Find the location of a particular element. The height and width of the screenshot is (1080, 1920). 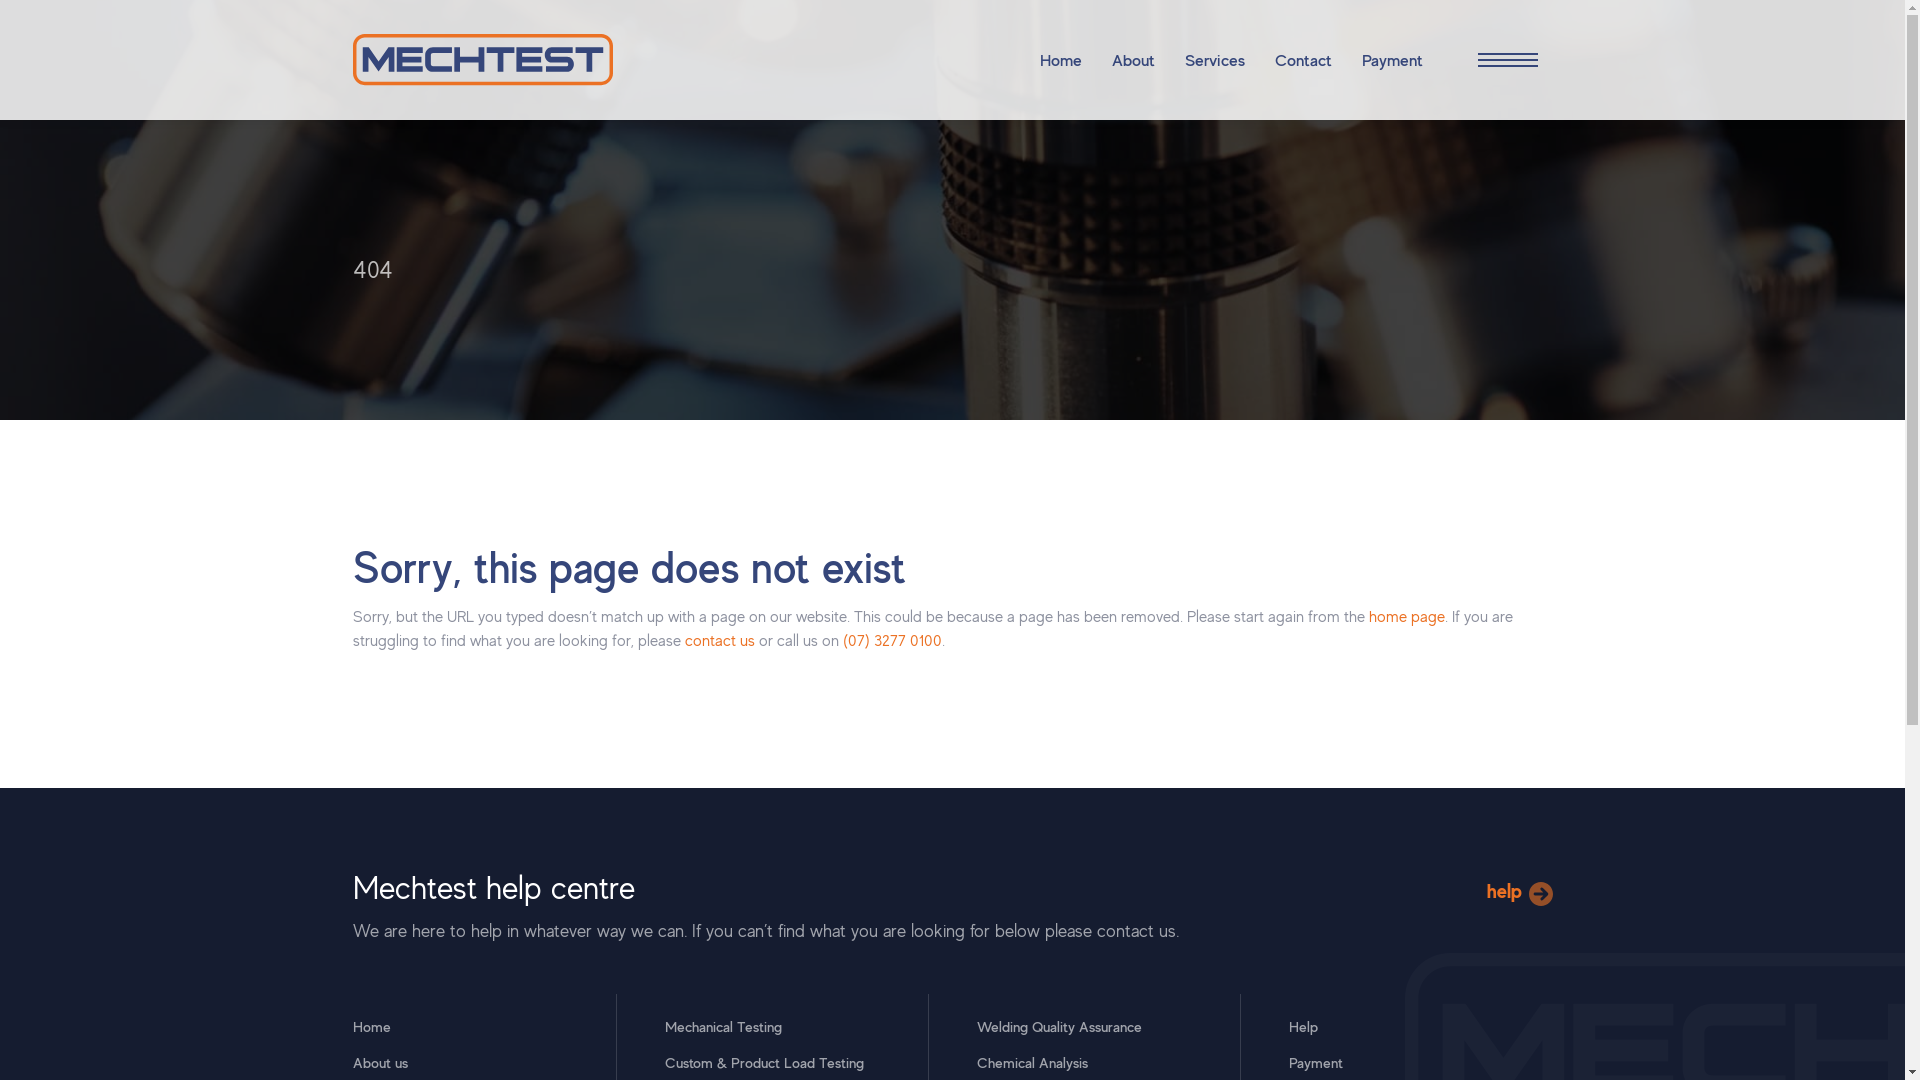

home page is located at coordinates (1406, 616).